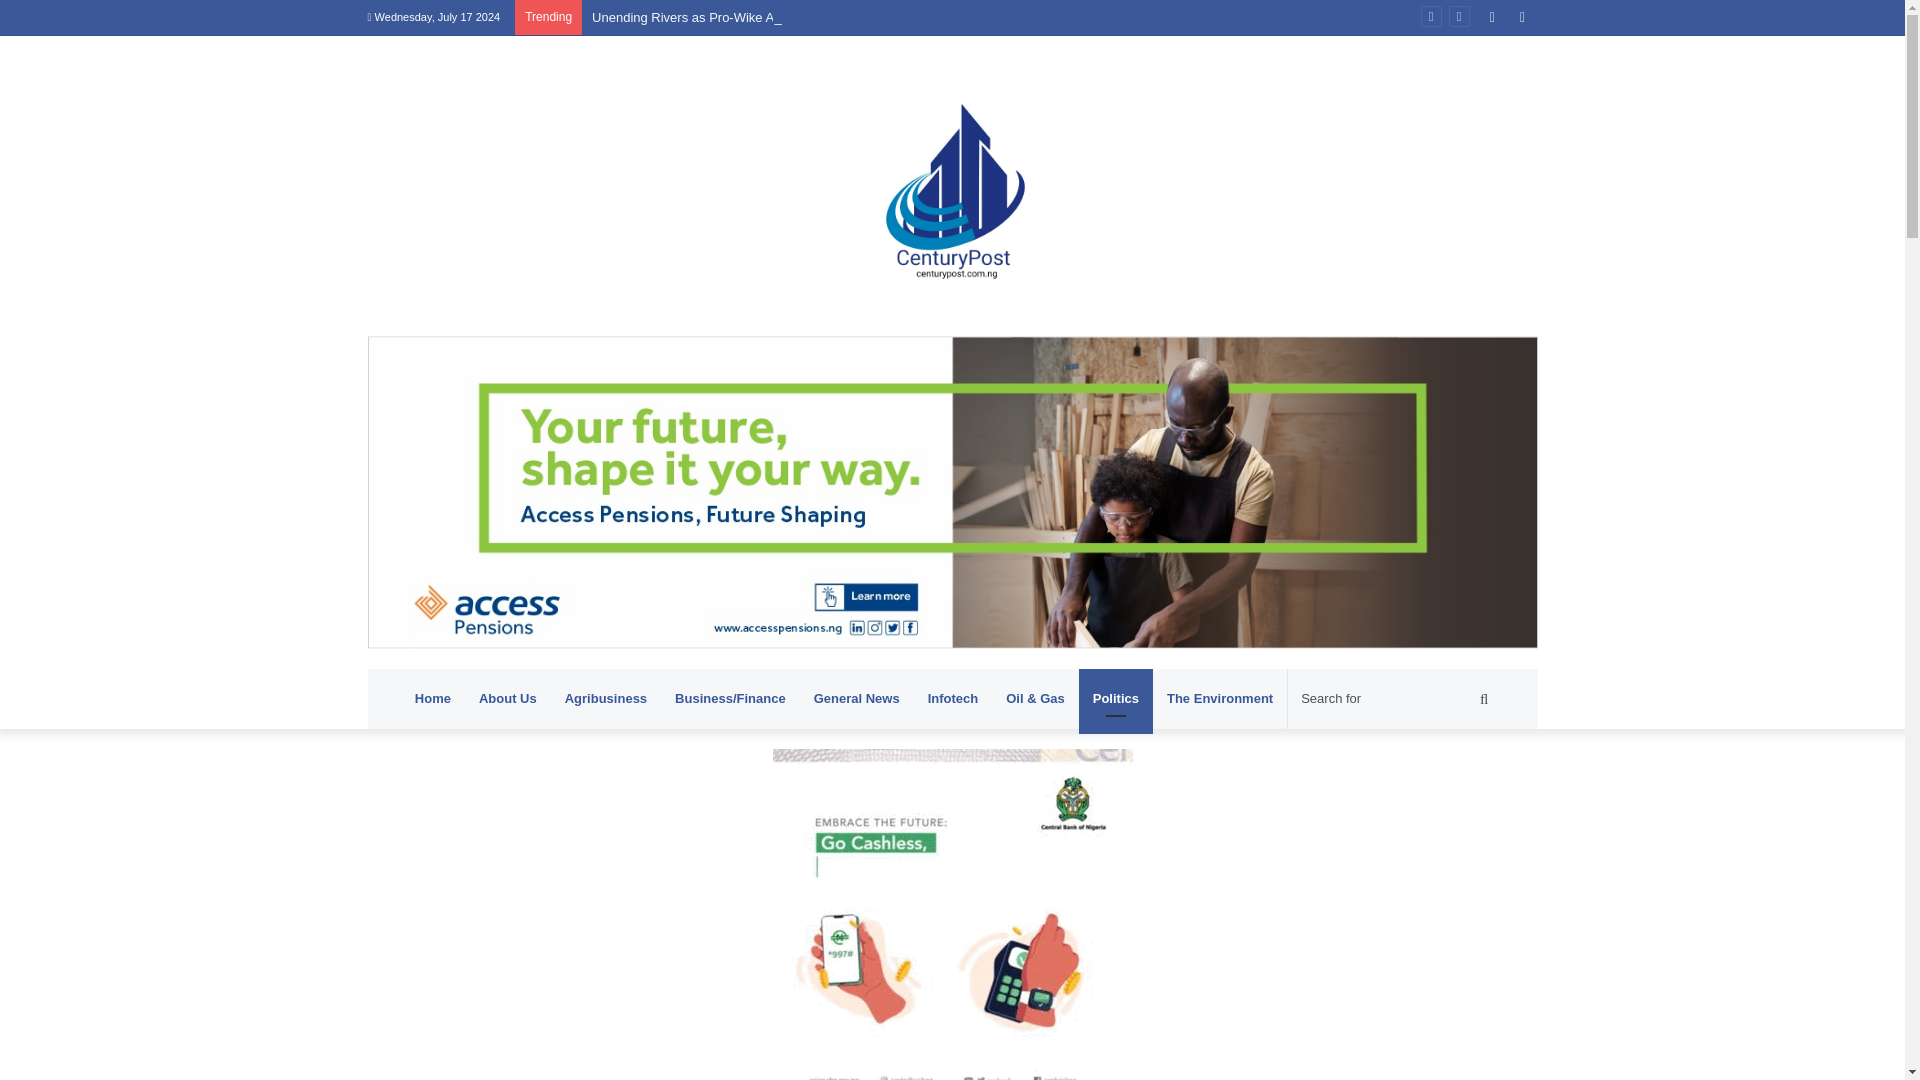 Image resolution: width=1920 pixels, height=1080 pixels. What do you see at coordinates (508, 698) in the screenshot?
I see `About Us` at bounding box center [508, 698].